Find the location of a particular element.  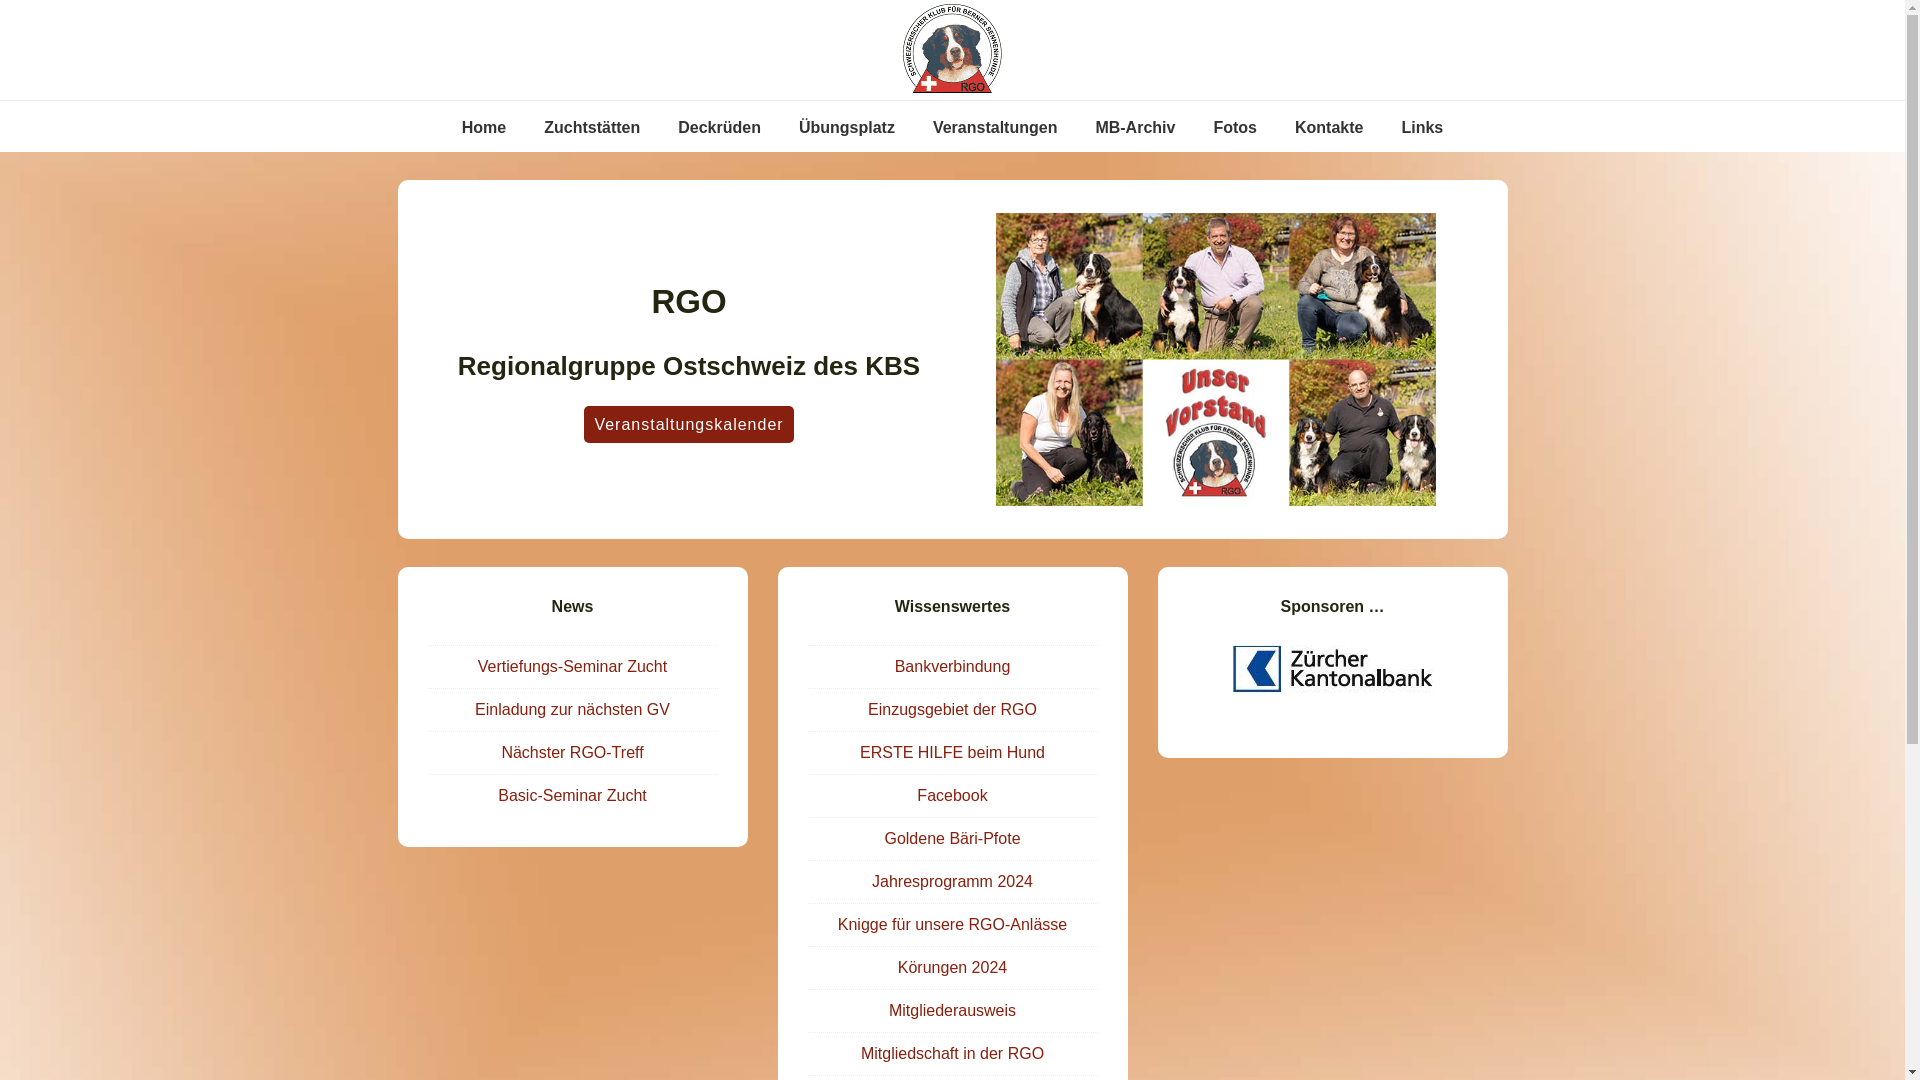

Bankverbindung is located at coordinates (953, 666).